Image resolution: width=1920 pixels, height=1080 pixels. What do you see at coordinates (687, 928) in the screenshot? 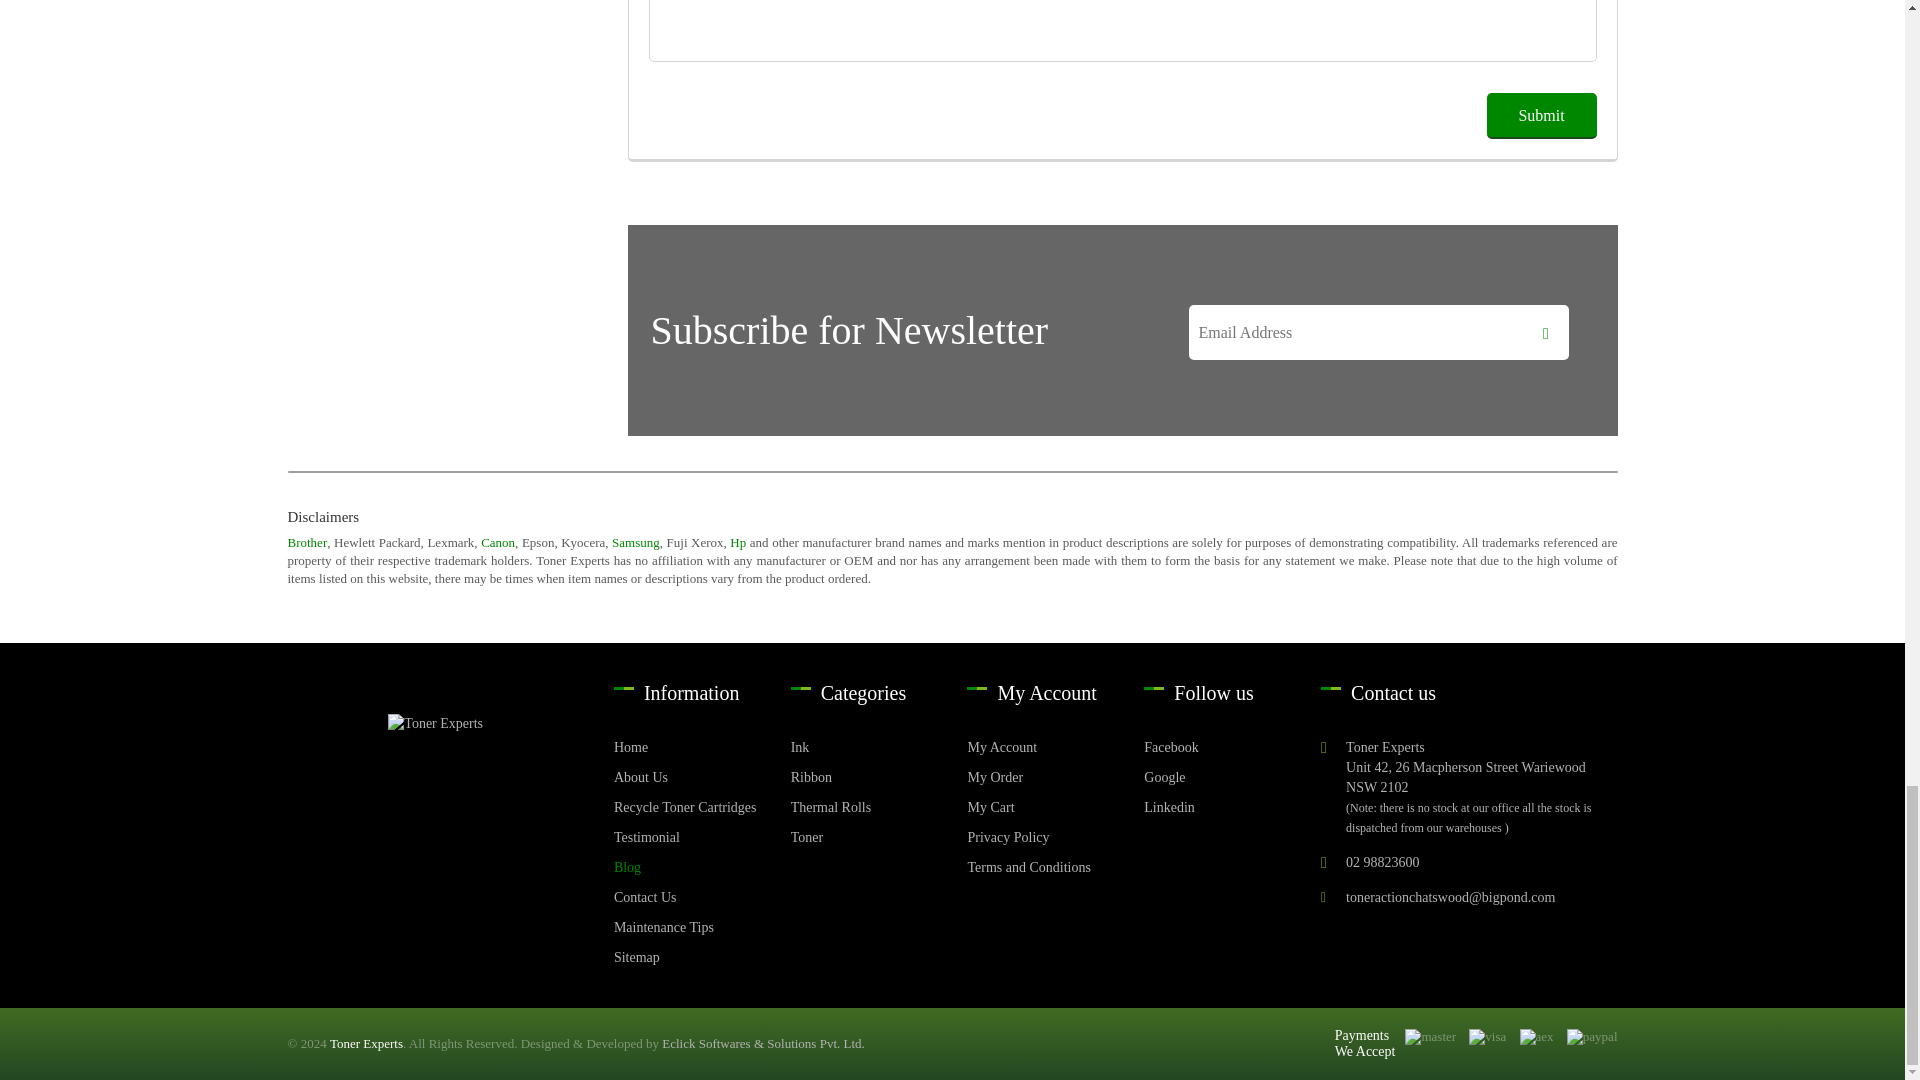
I see `Maintenance Tips` at bounding box center [687, 928].